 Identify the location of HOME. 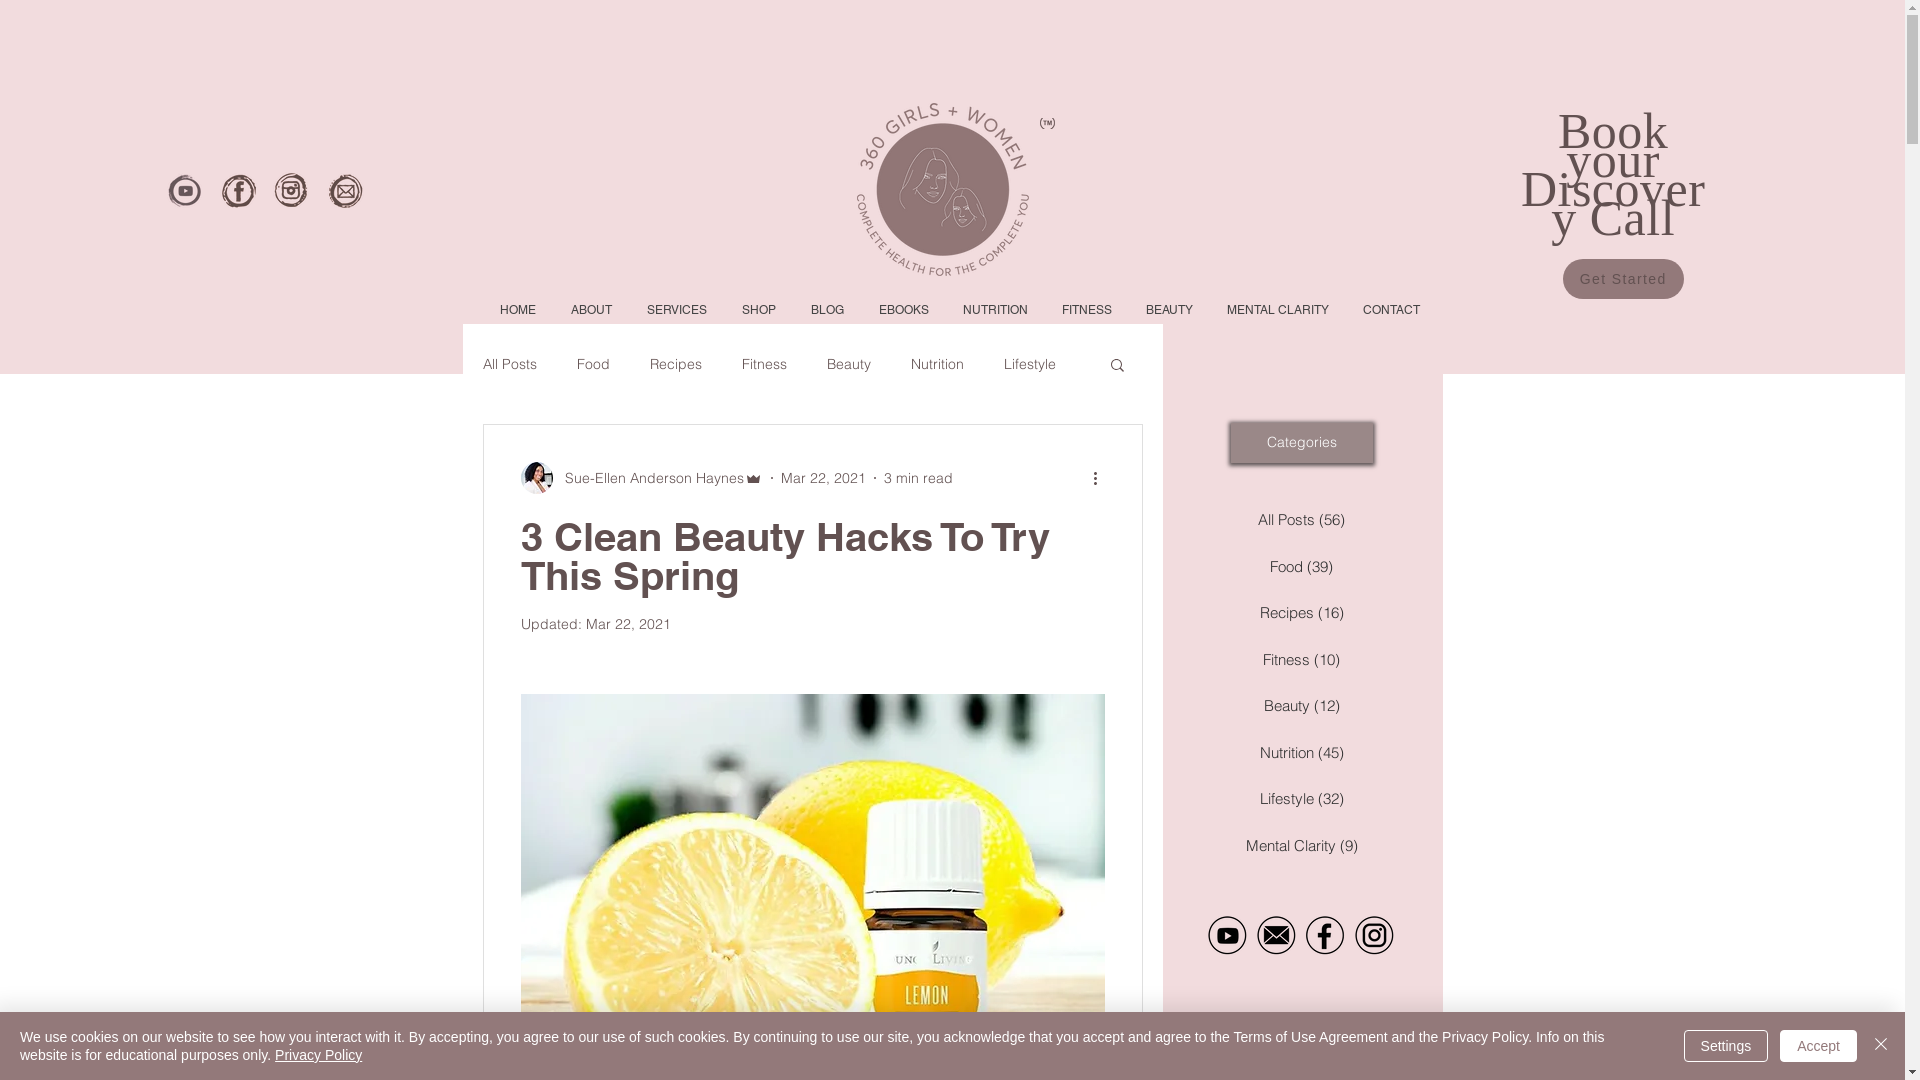
(517, 310).